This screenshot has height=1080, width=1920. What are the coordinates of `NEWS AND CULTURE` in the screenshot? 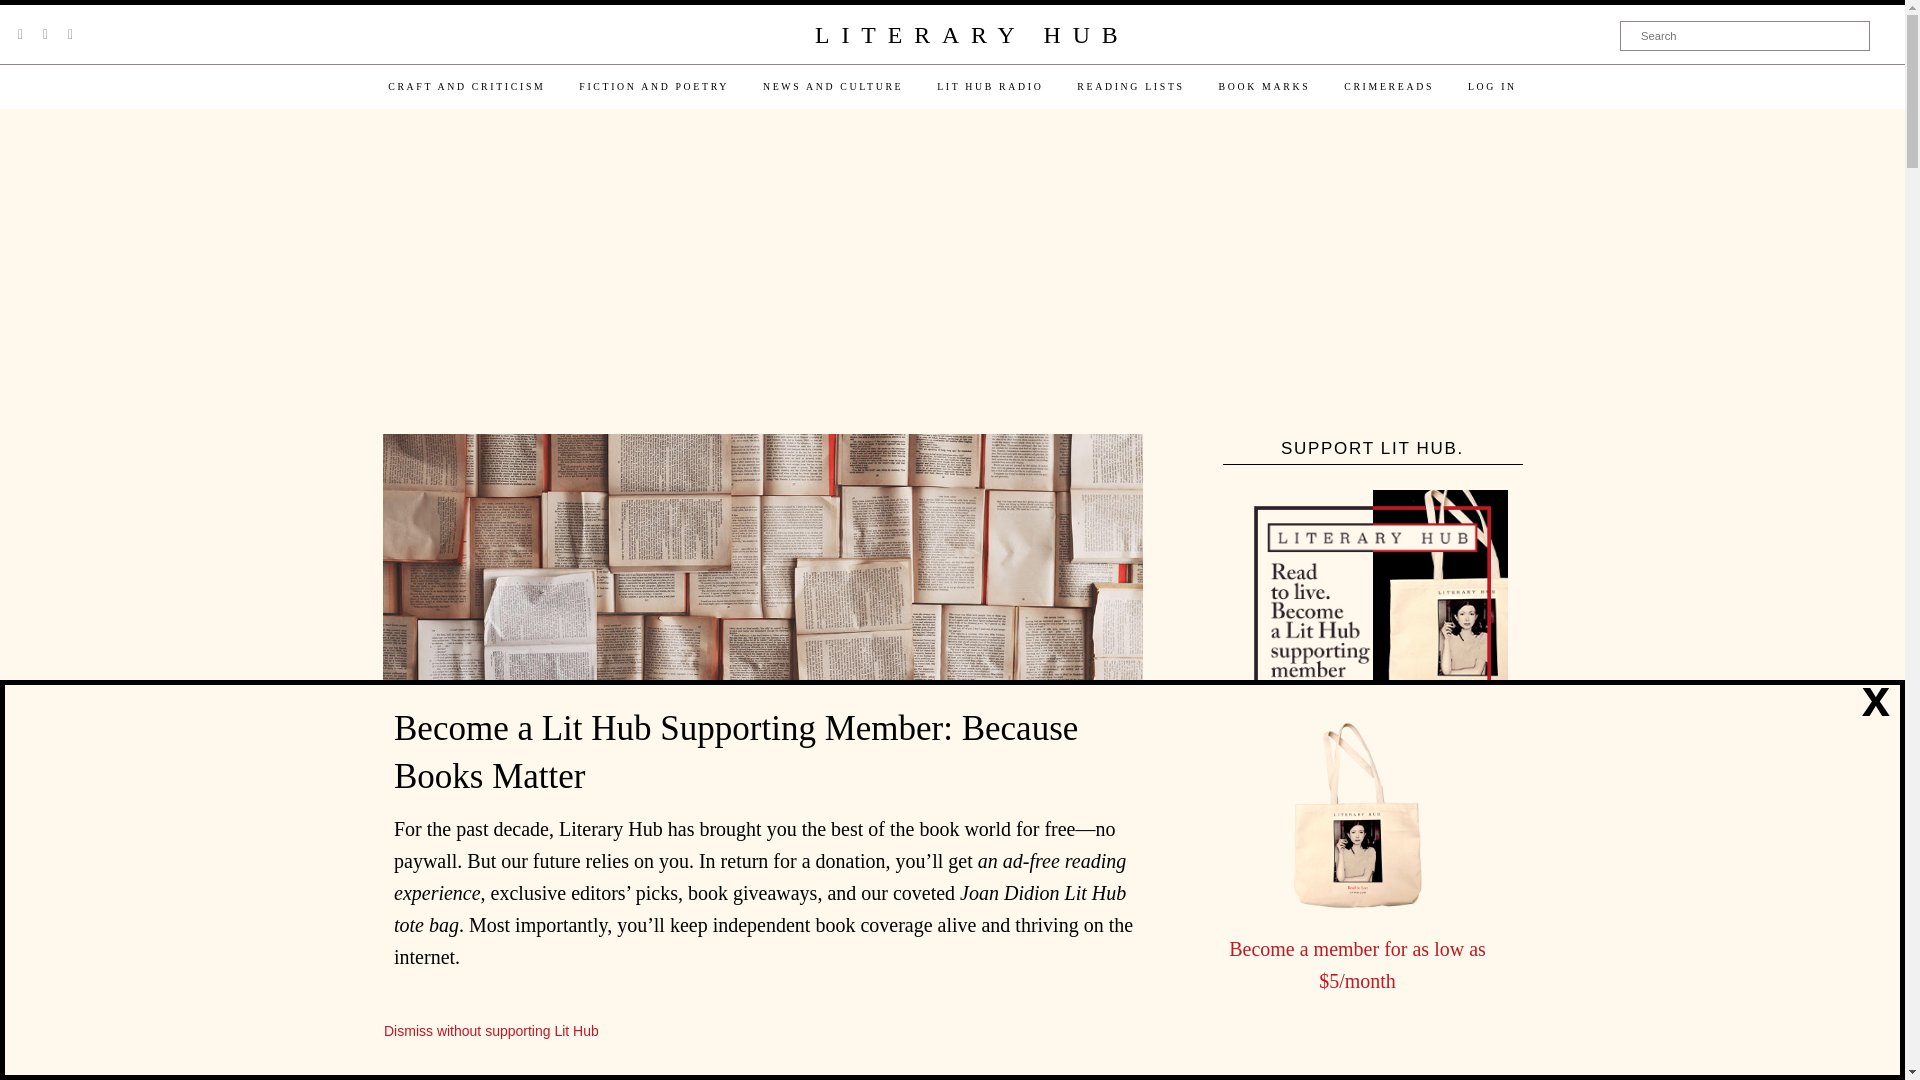 It's located at (832, 86).